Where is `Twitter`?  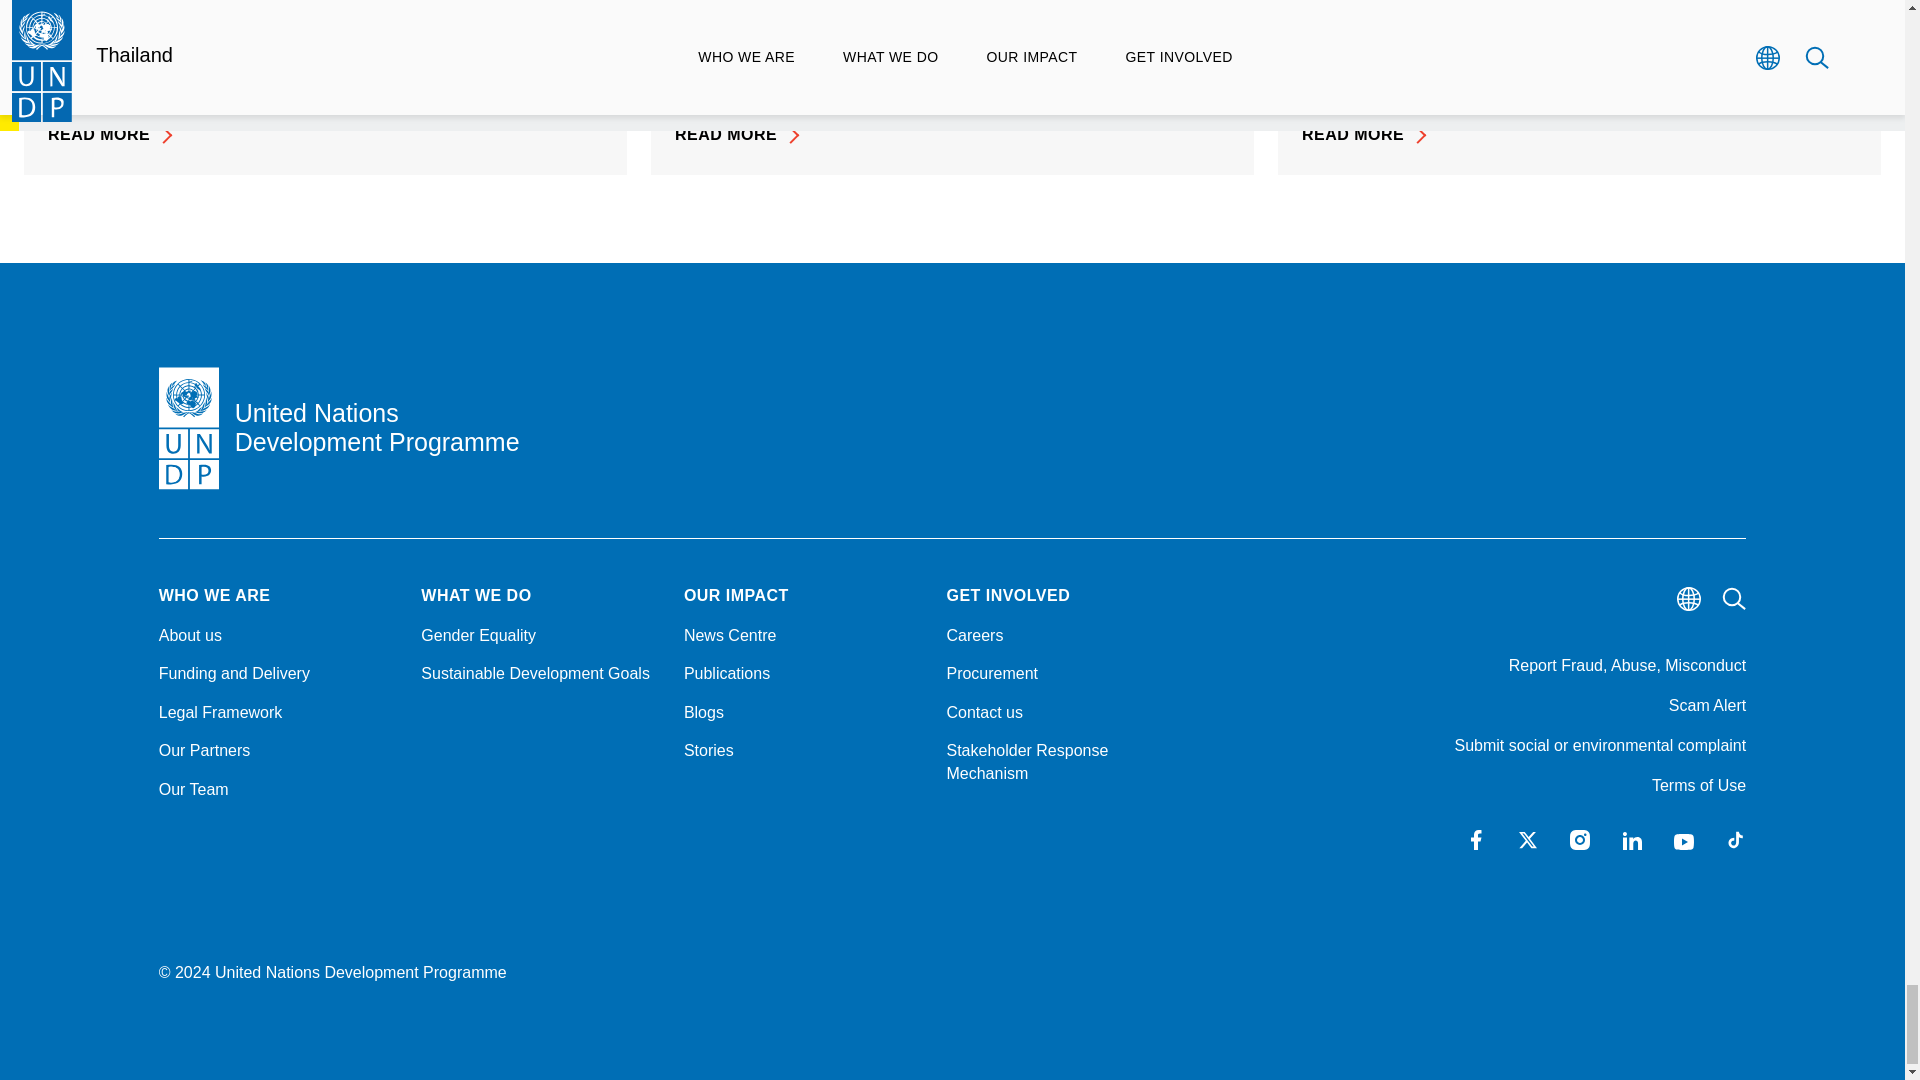 Twitter is located at coordinates (1528, 840).